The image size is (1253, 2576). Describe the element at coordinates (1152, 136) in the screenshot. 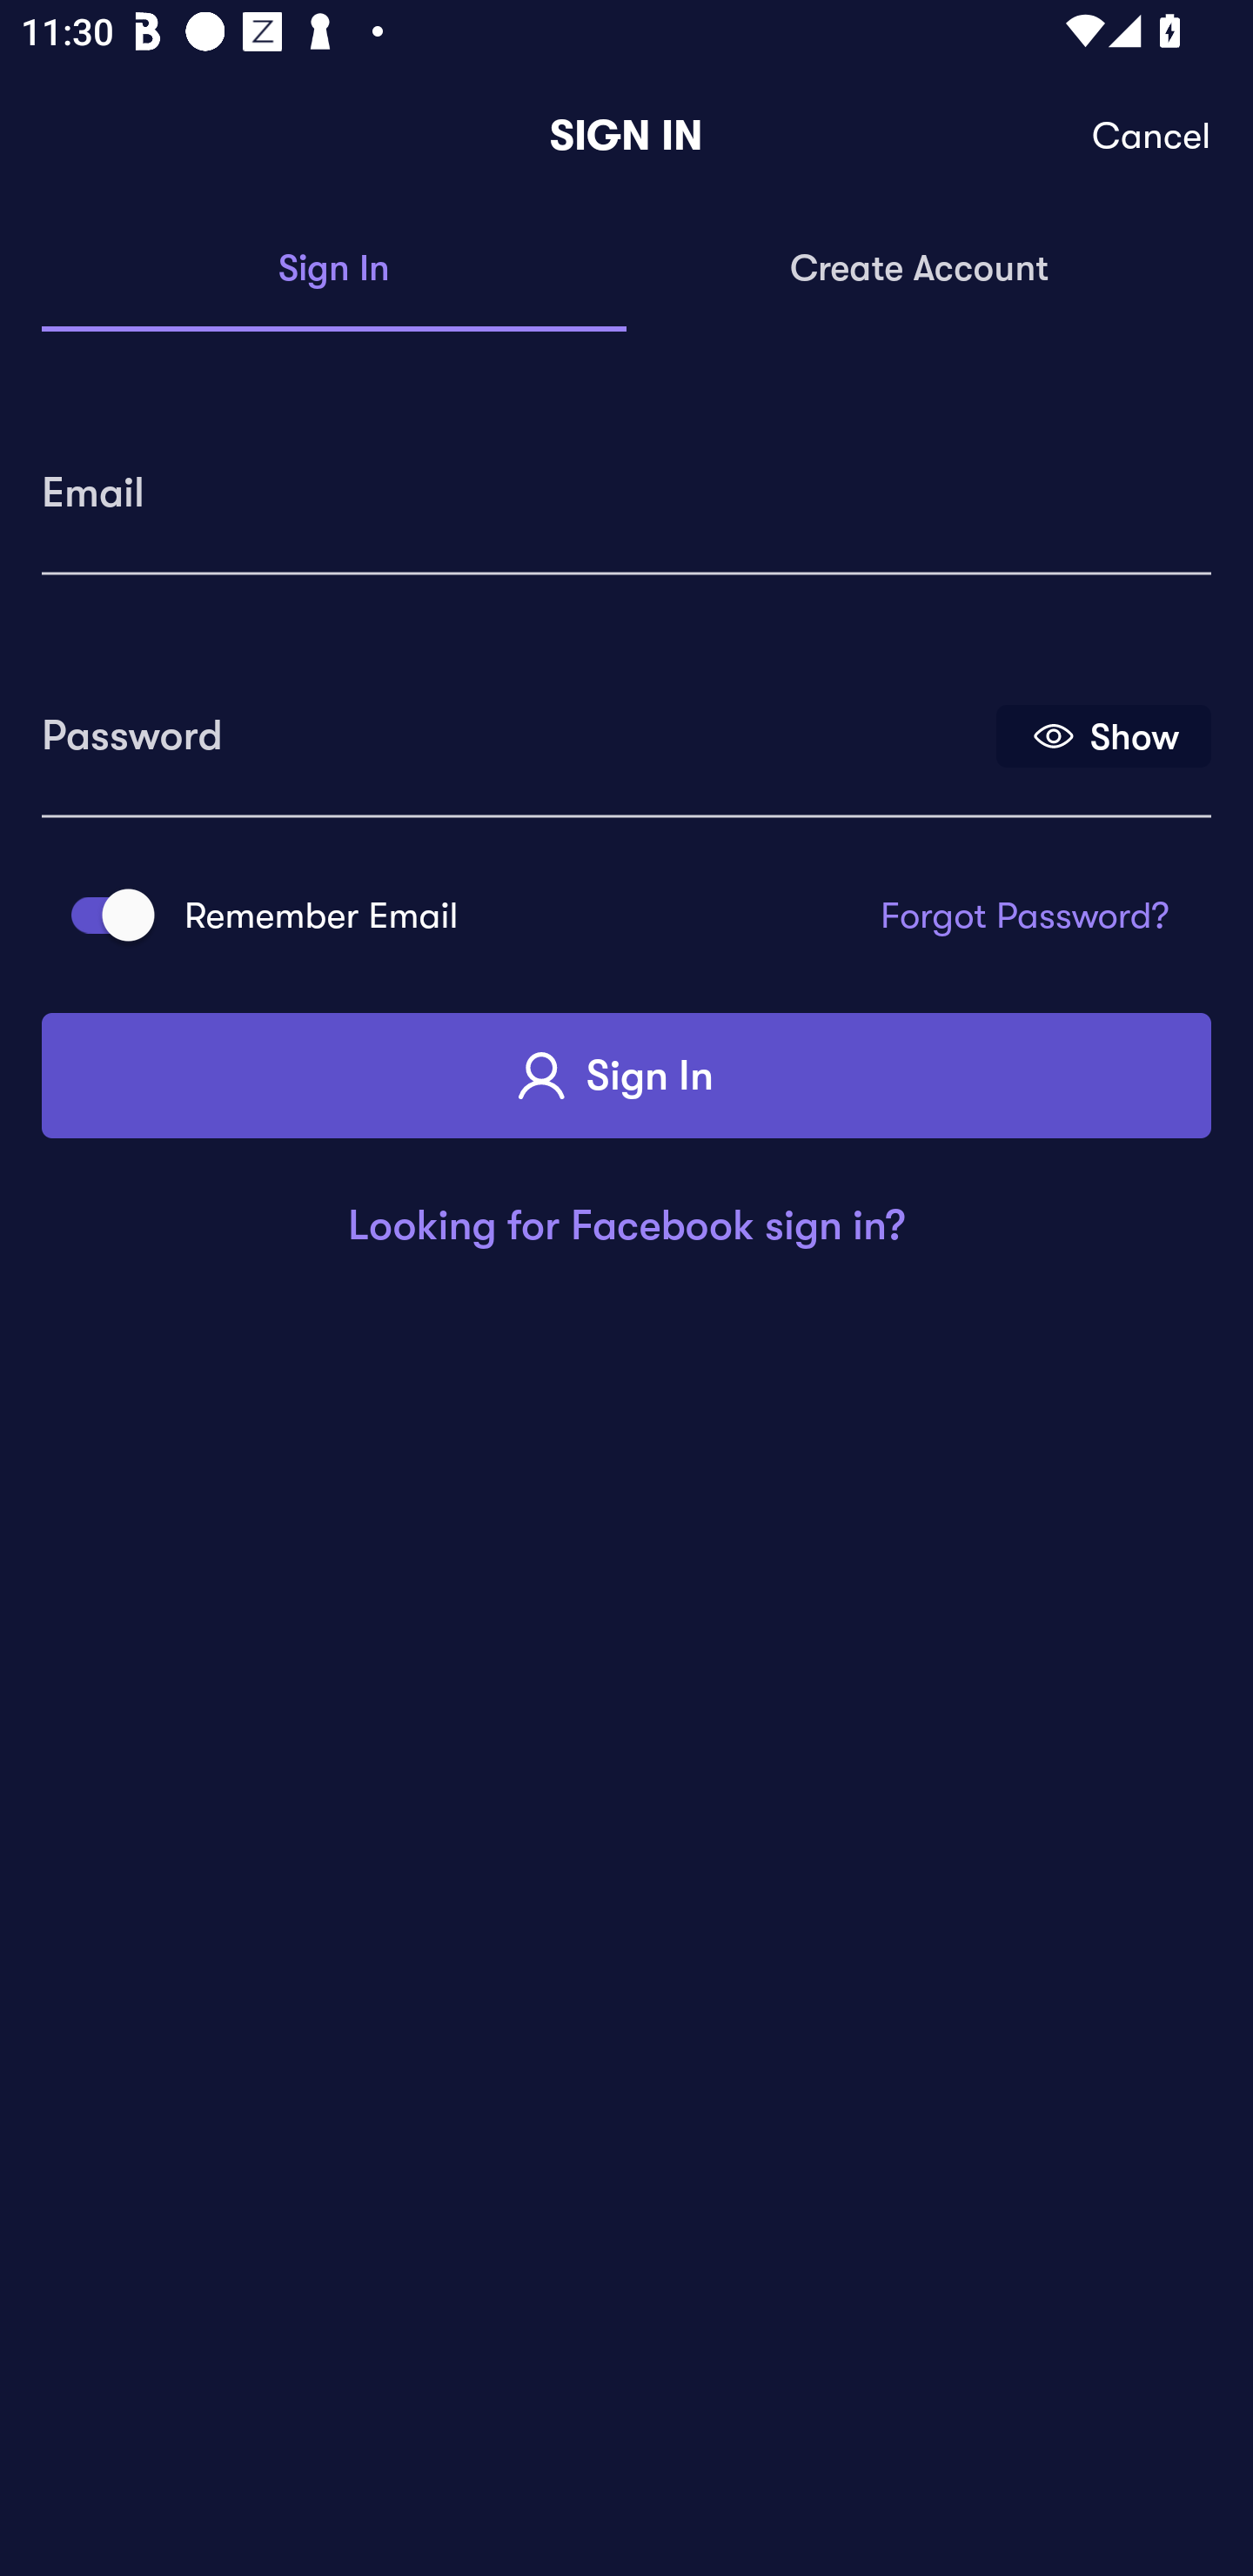

I see `Cancel` at that location.